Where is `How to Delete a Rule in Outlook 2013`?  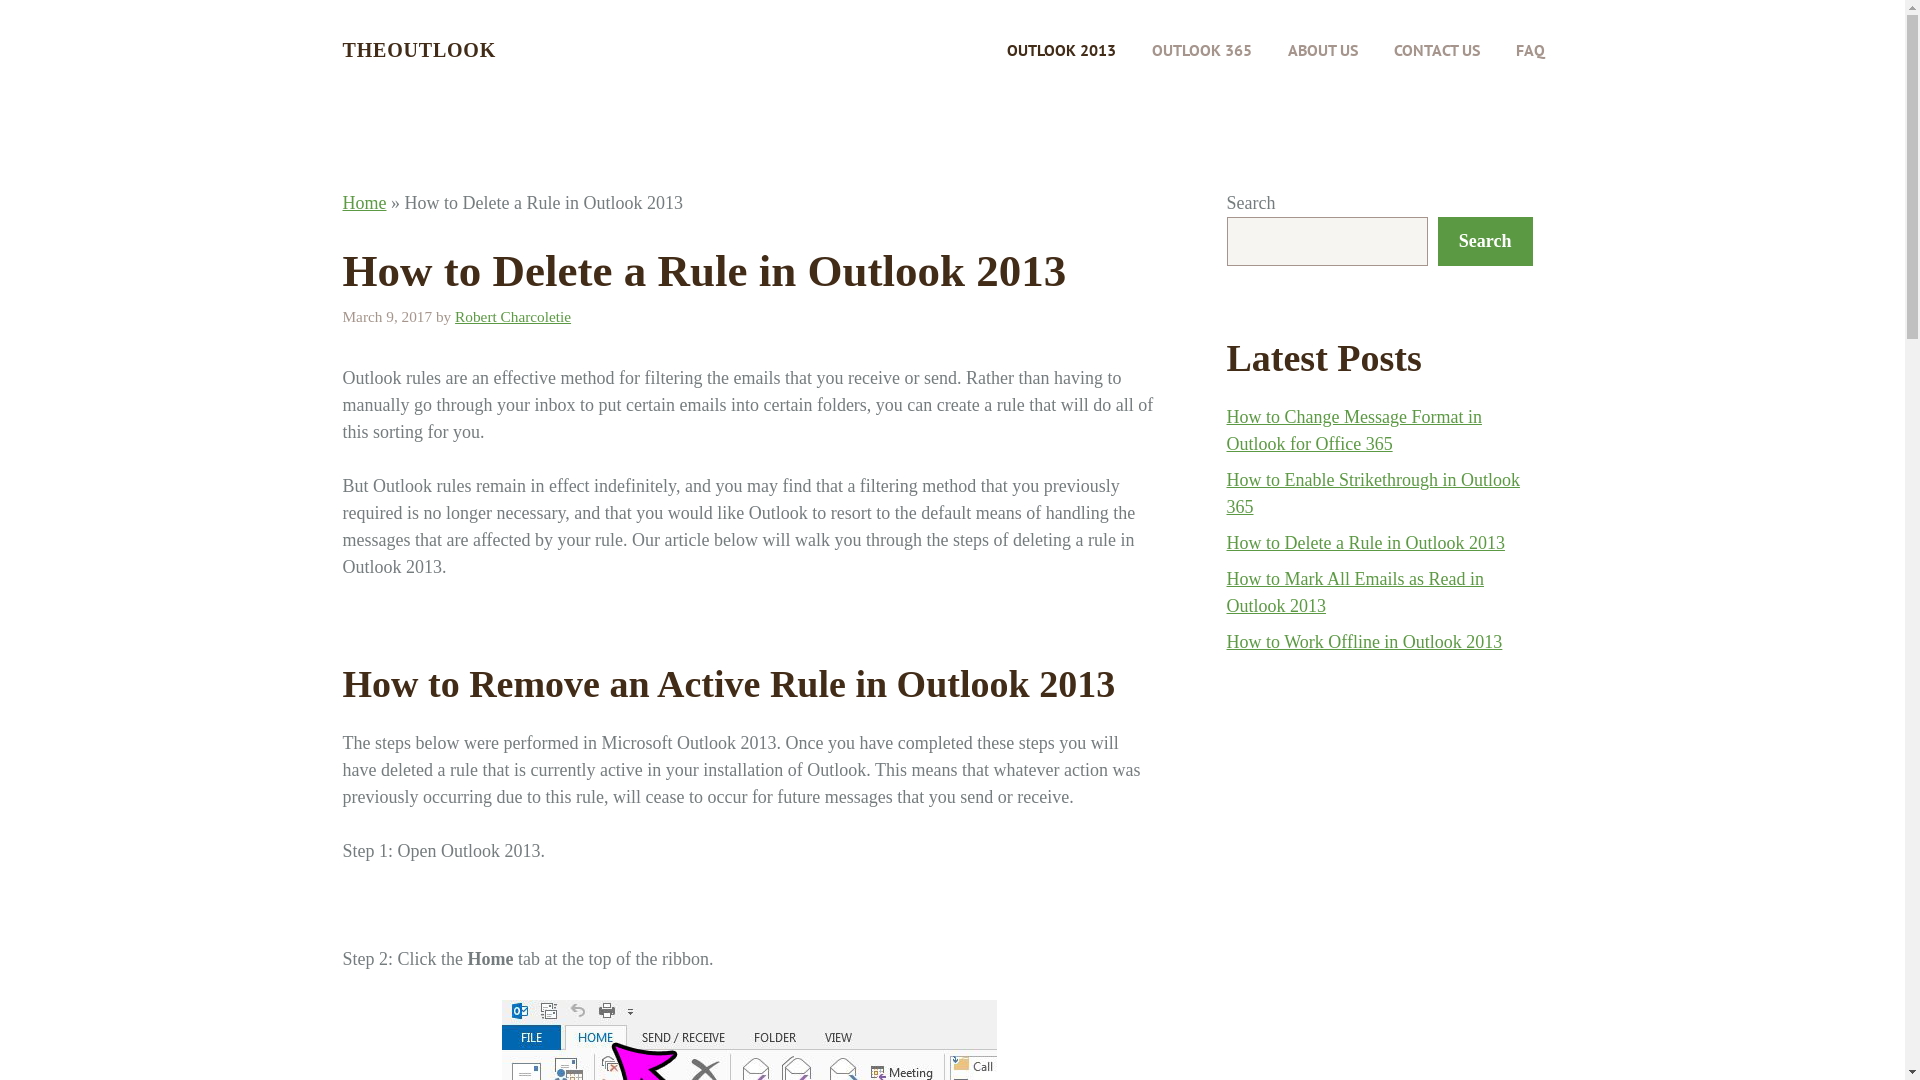 How to Delete a Rule in Outlook 2013 is located at coordinates (1365, 543).